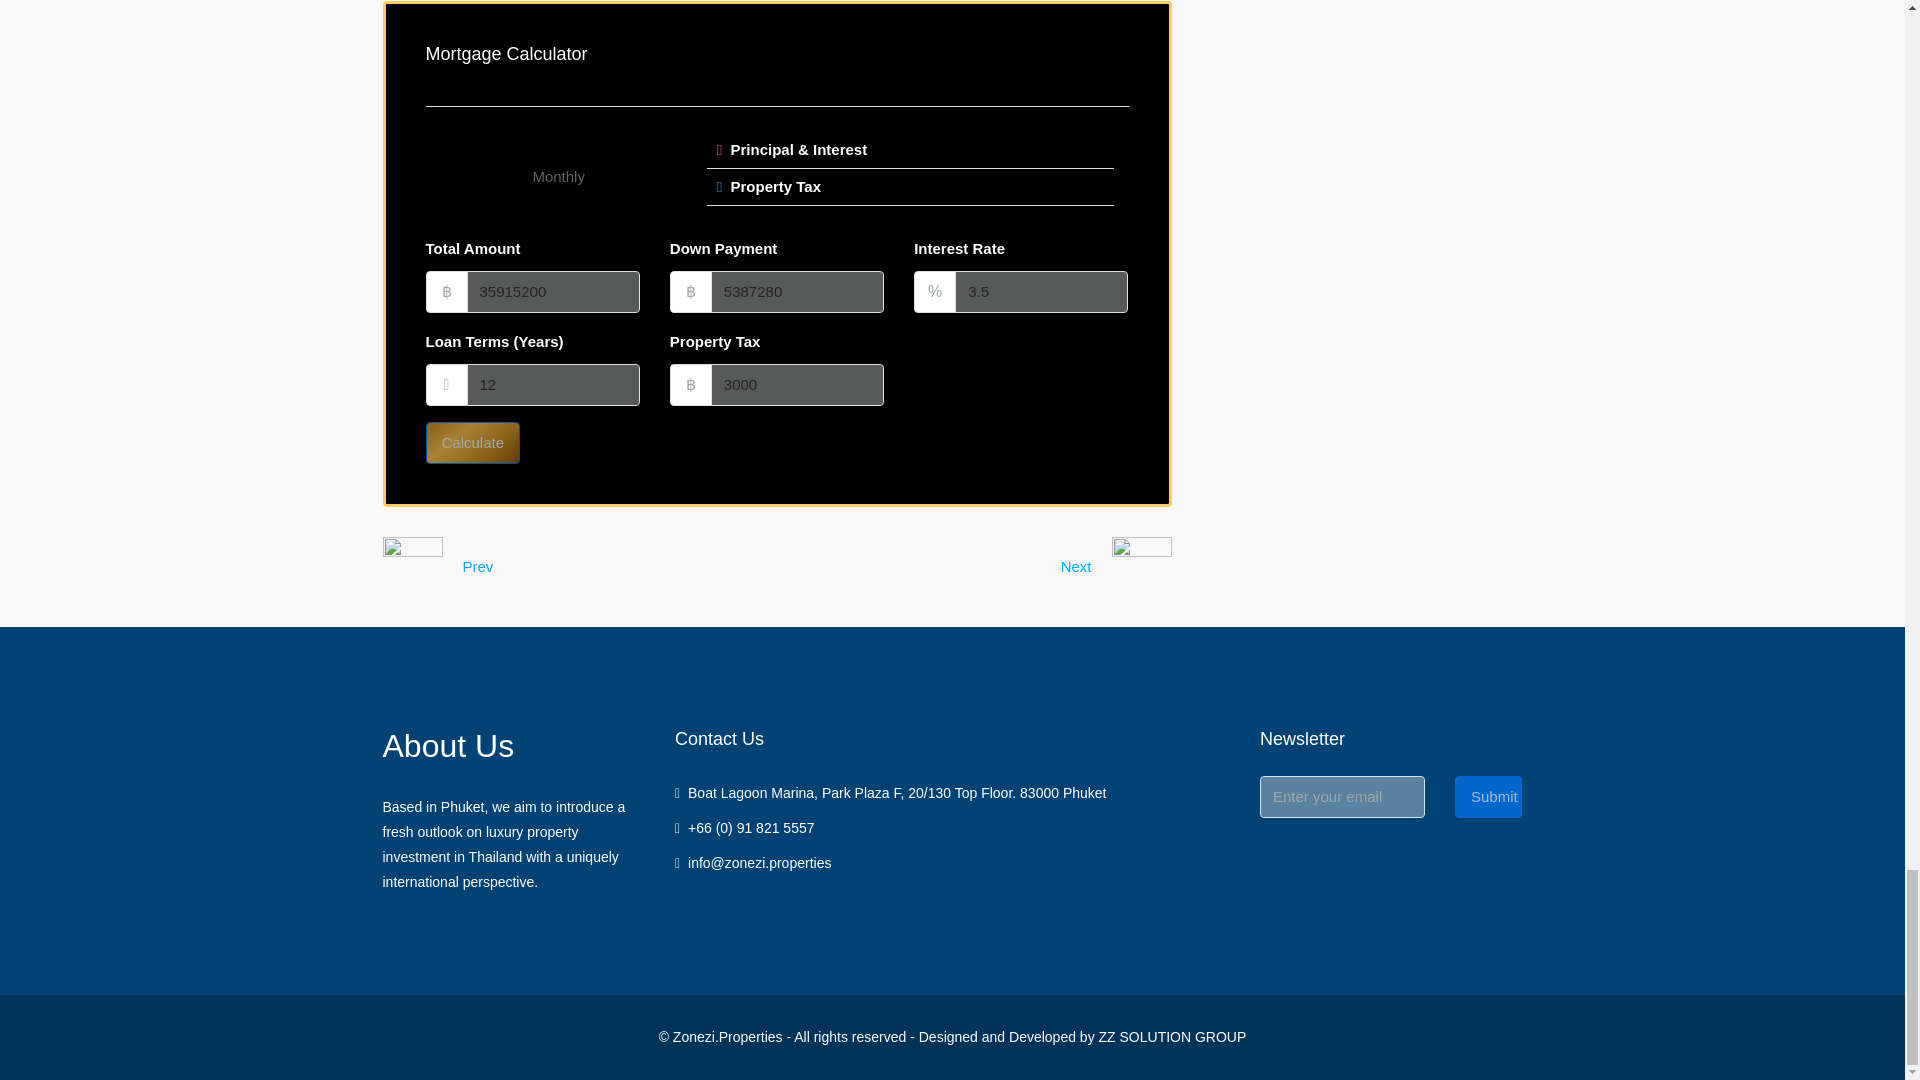 The image size is (1920, 1080). What do you see at coordinates (552, 384) in the screenshot?
I see `12` at bounding box center [552, 384].